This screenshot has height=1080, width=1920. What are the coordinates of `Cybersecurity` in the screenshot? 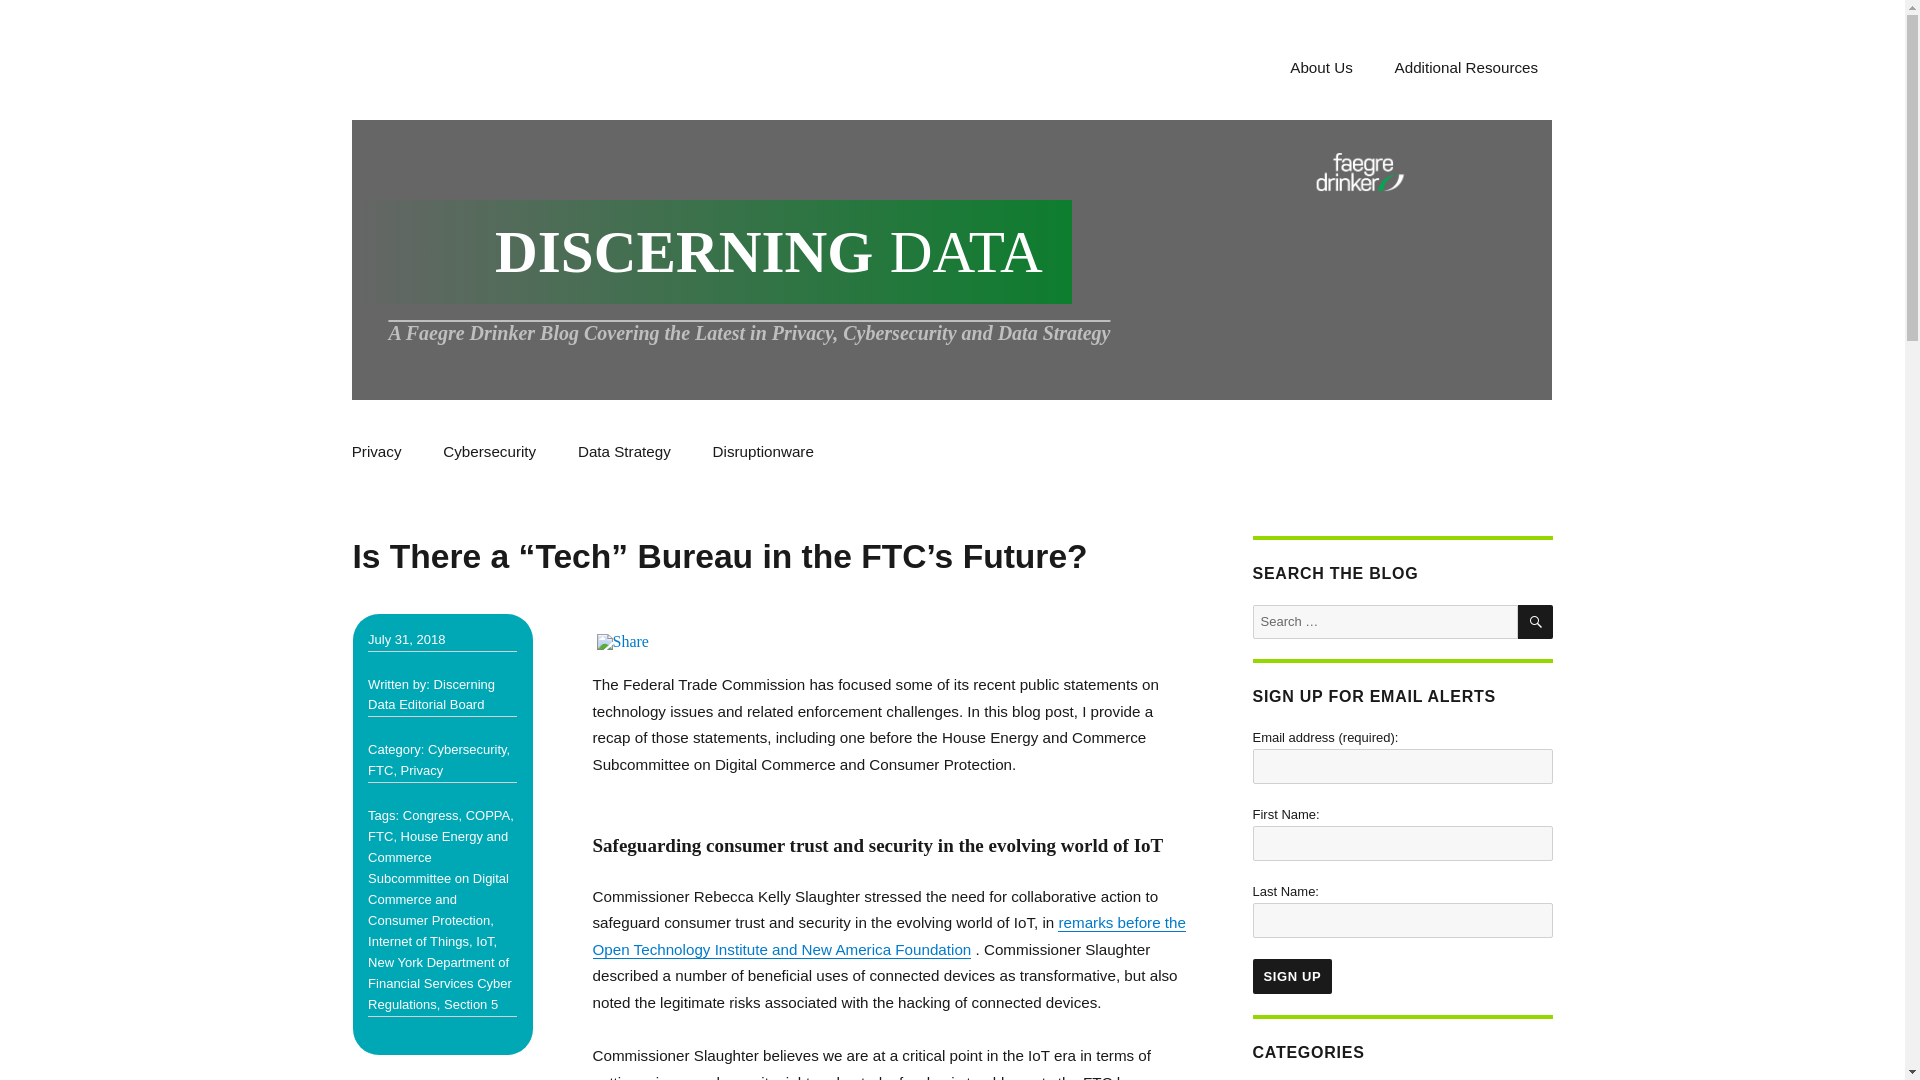 It's located at (490, 452).